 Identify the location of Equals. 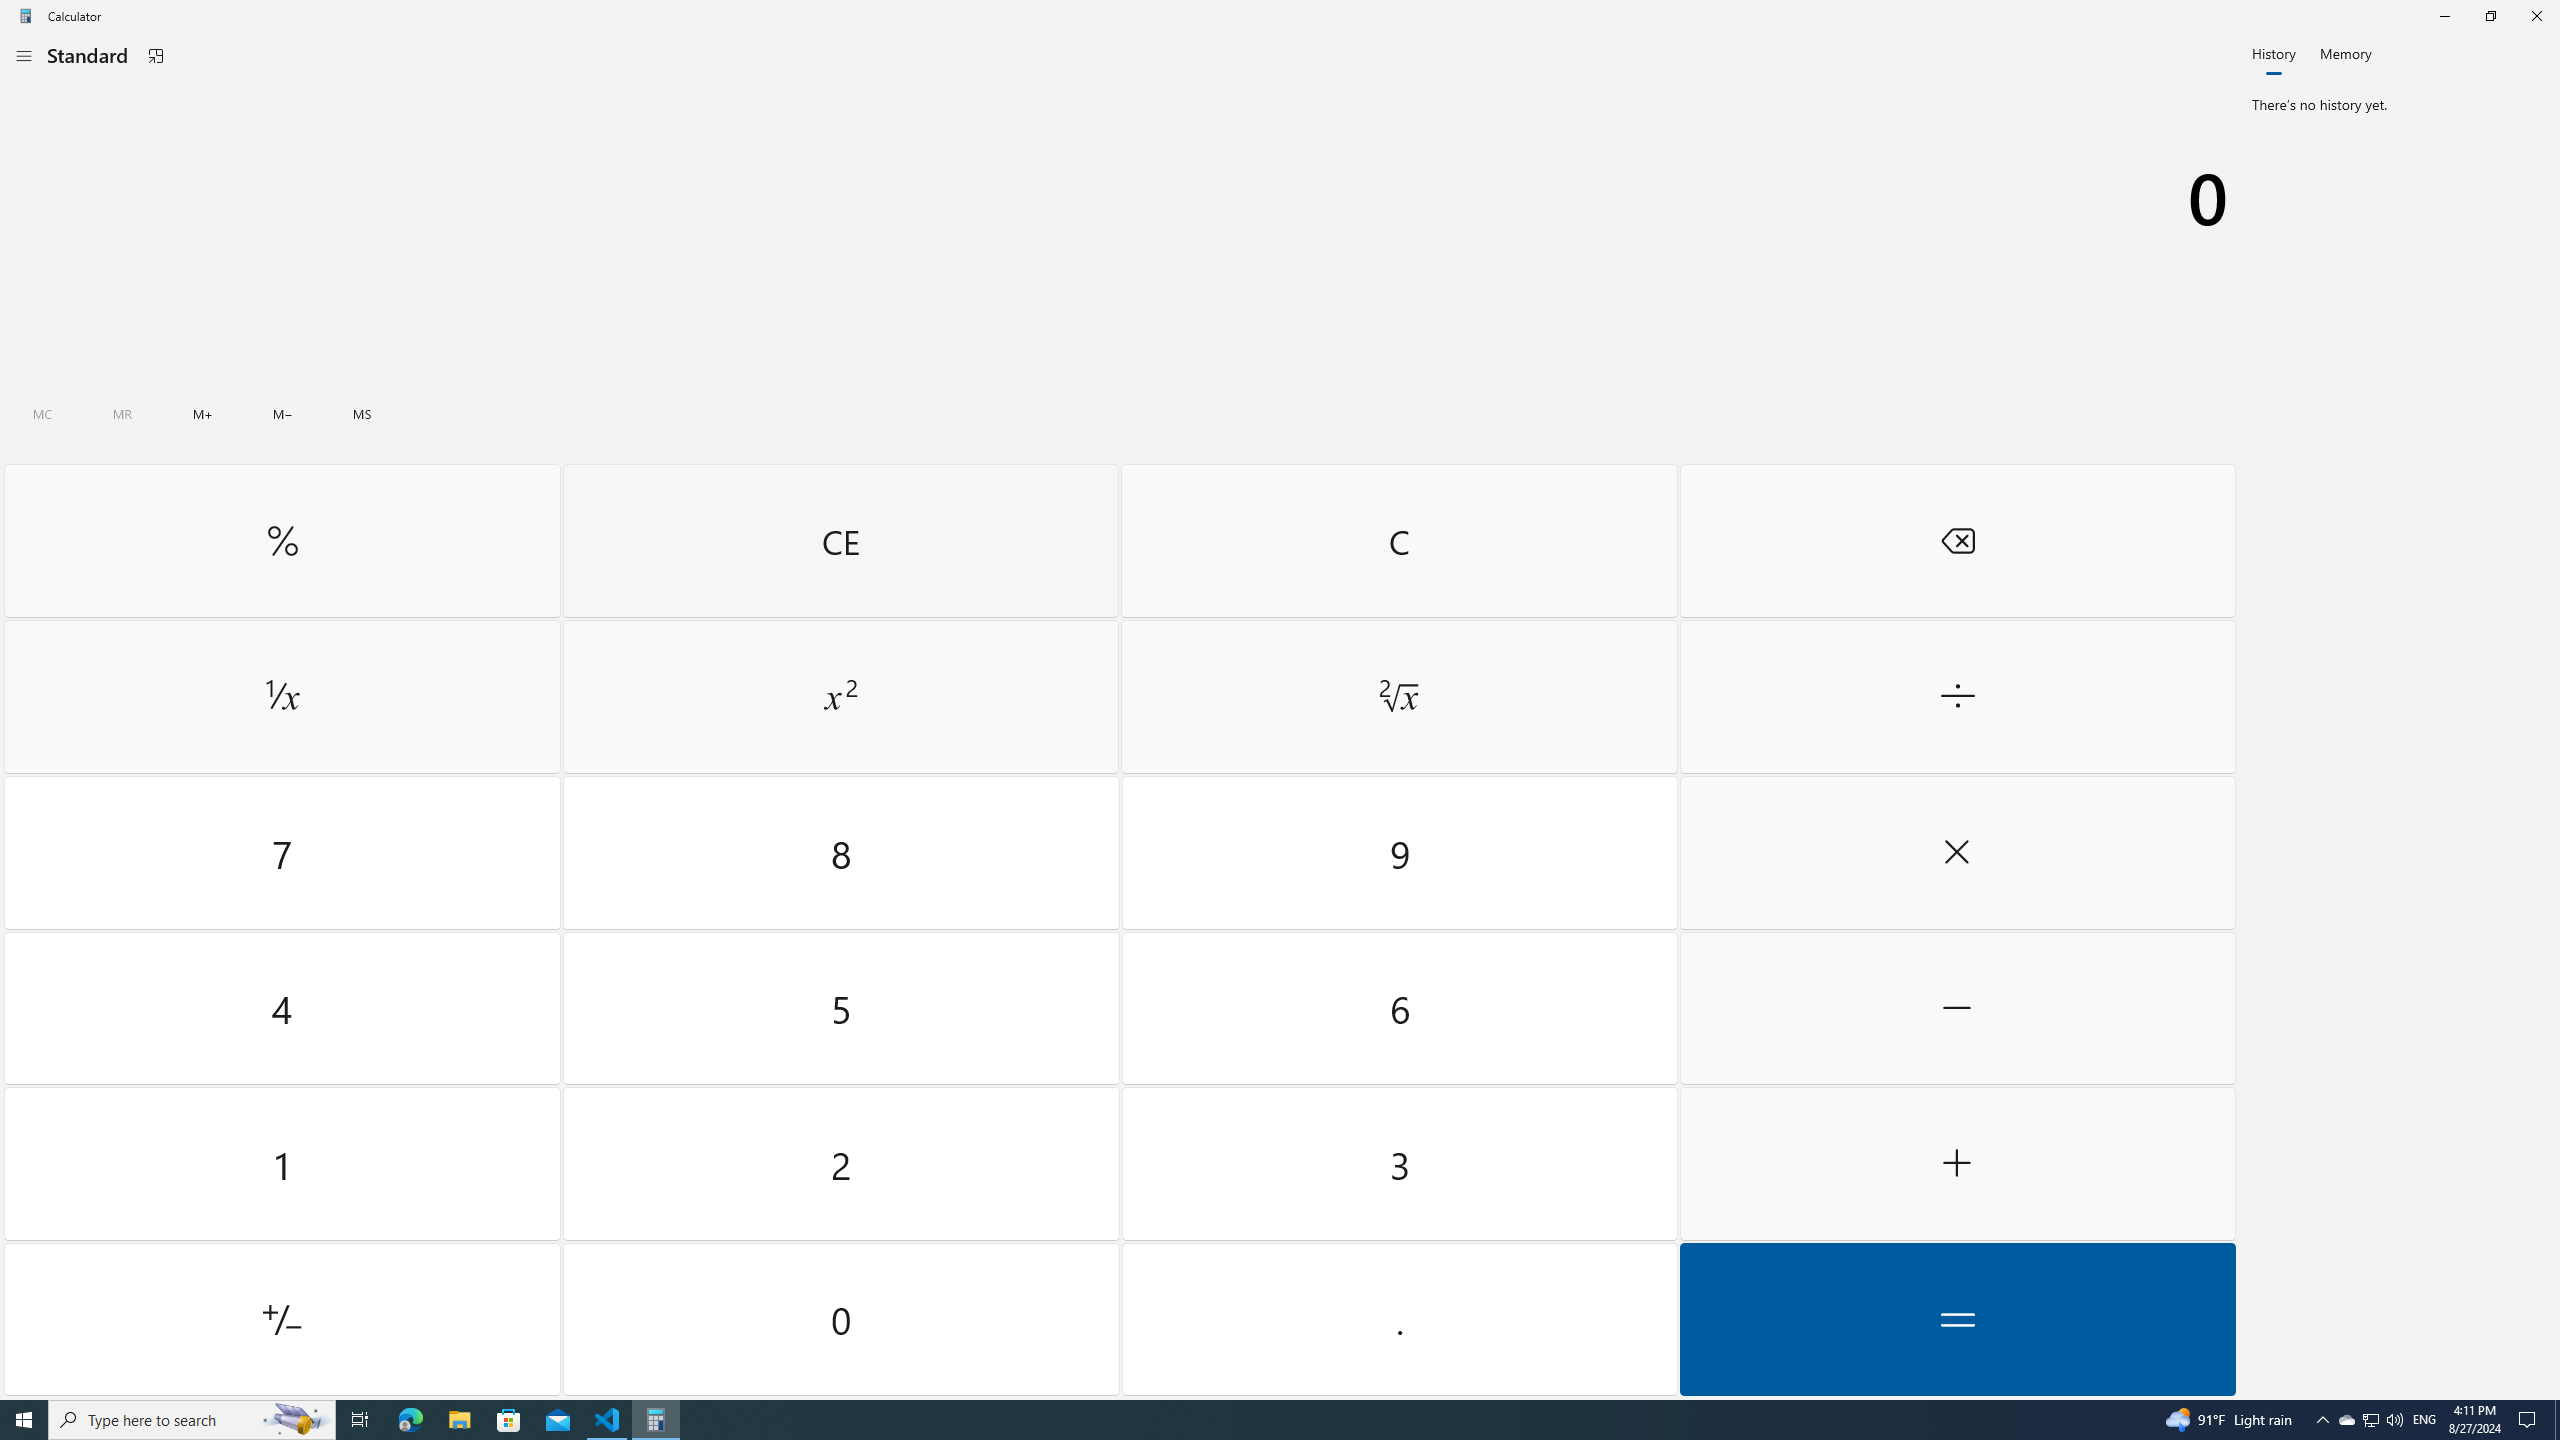
(1956, 1318).